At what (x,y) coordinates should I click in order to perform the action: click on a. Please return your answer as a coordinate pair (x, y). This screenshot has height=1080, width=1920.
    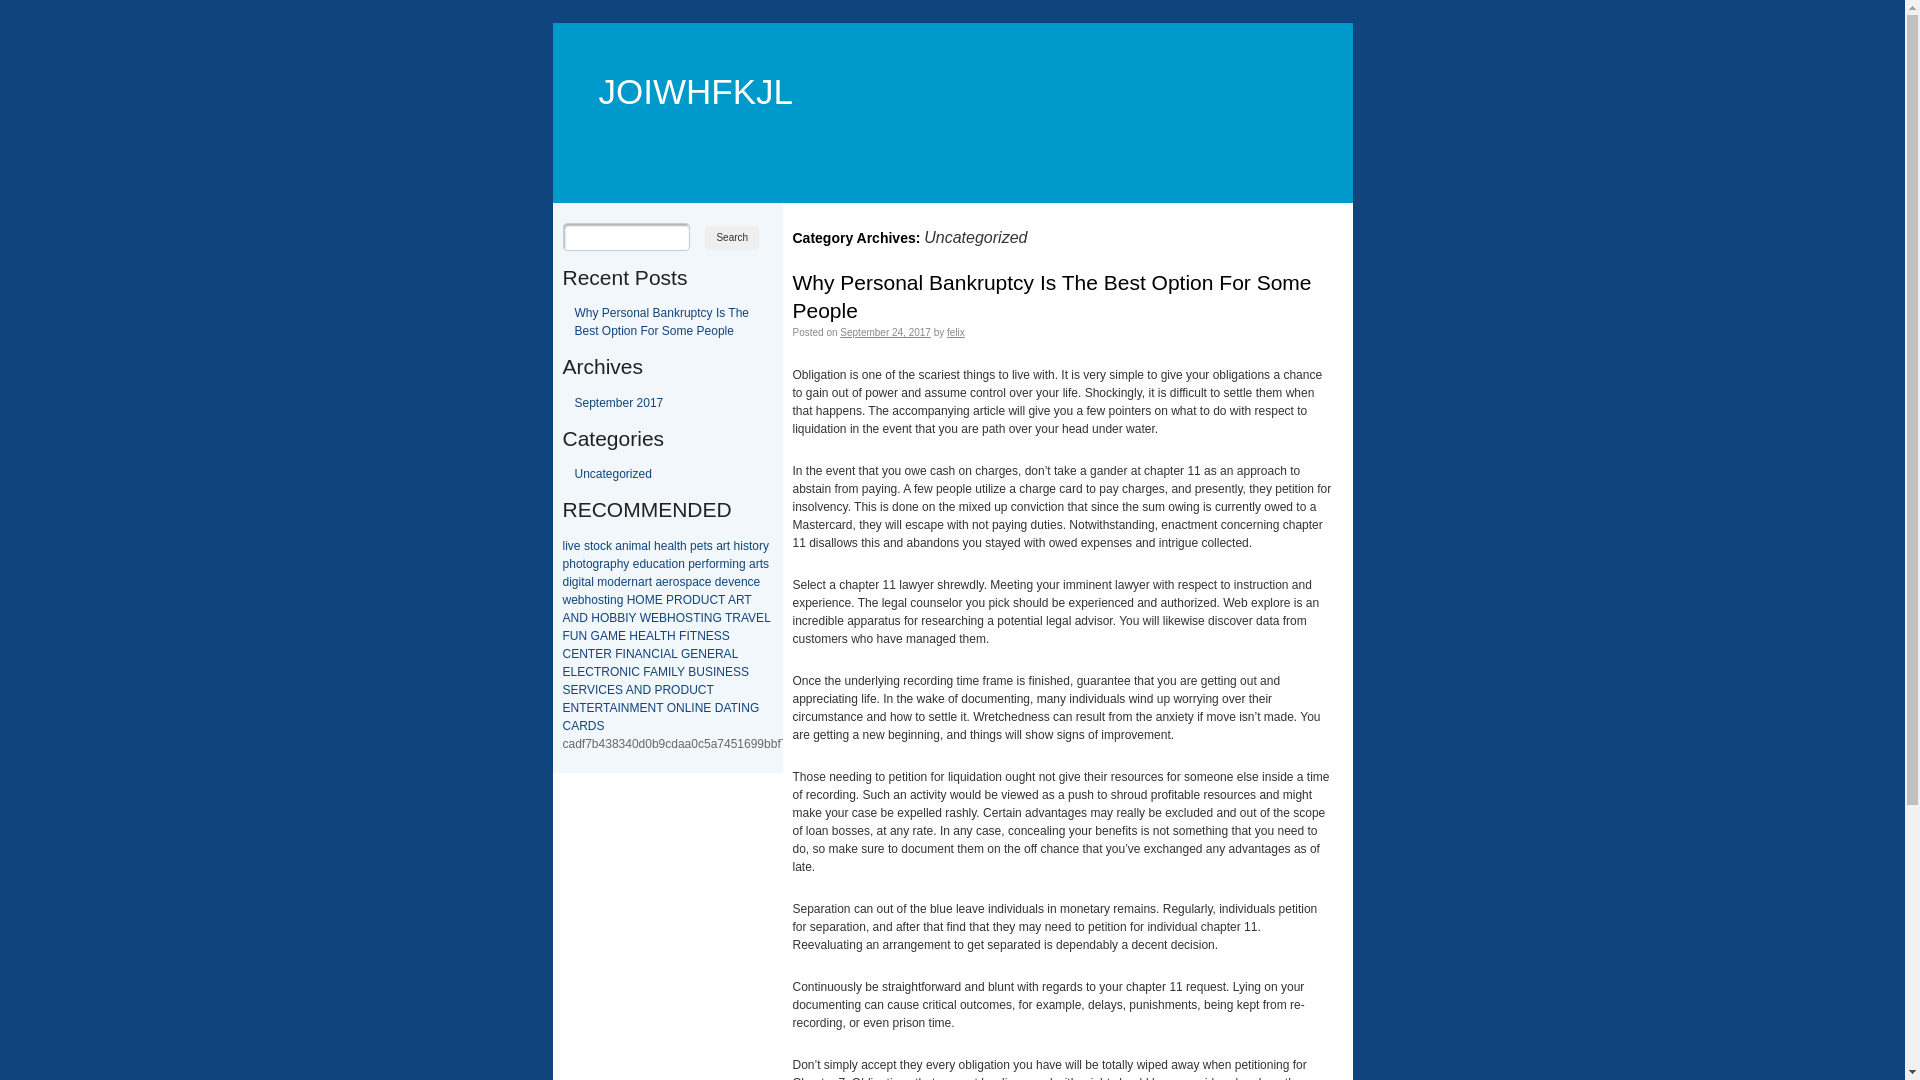
    Looking at the image, I should click on (642, 582).